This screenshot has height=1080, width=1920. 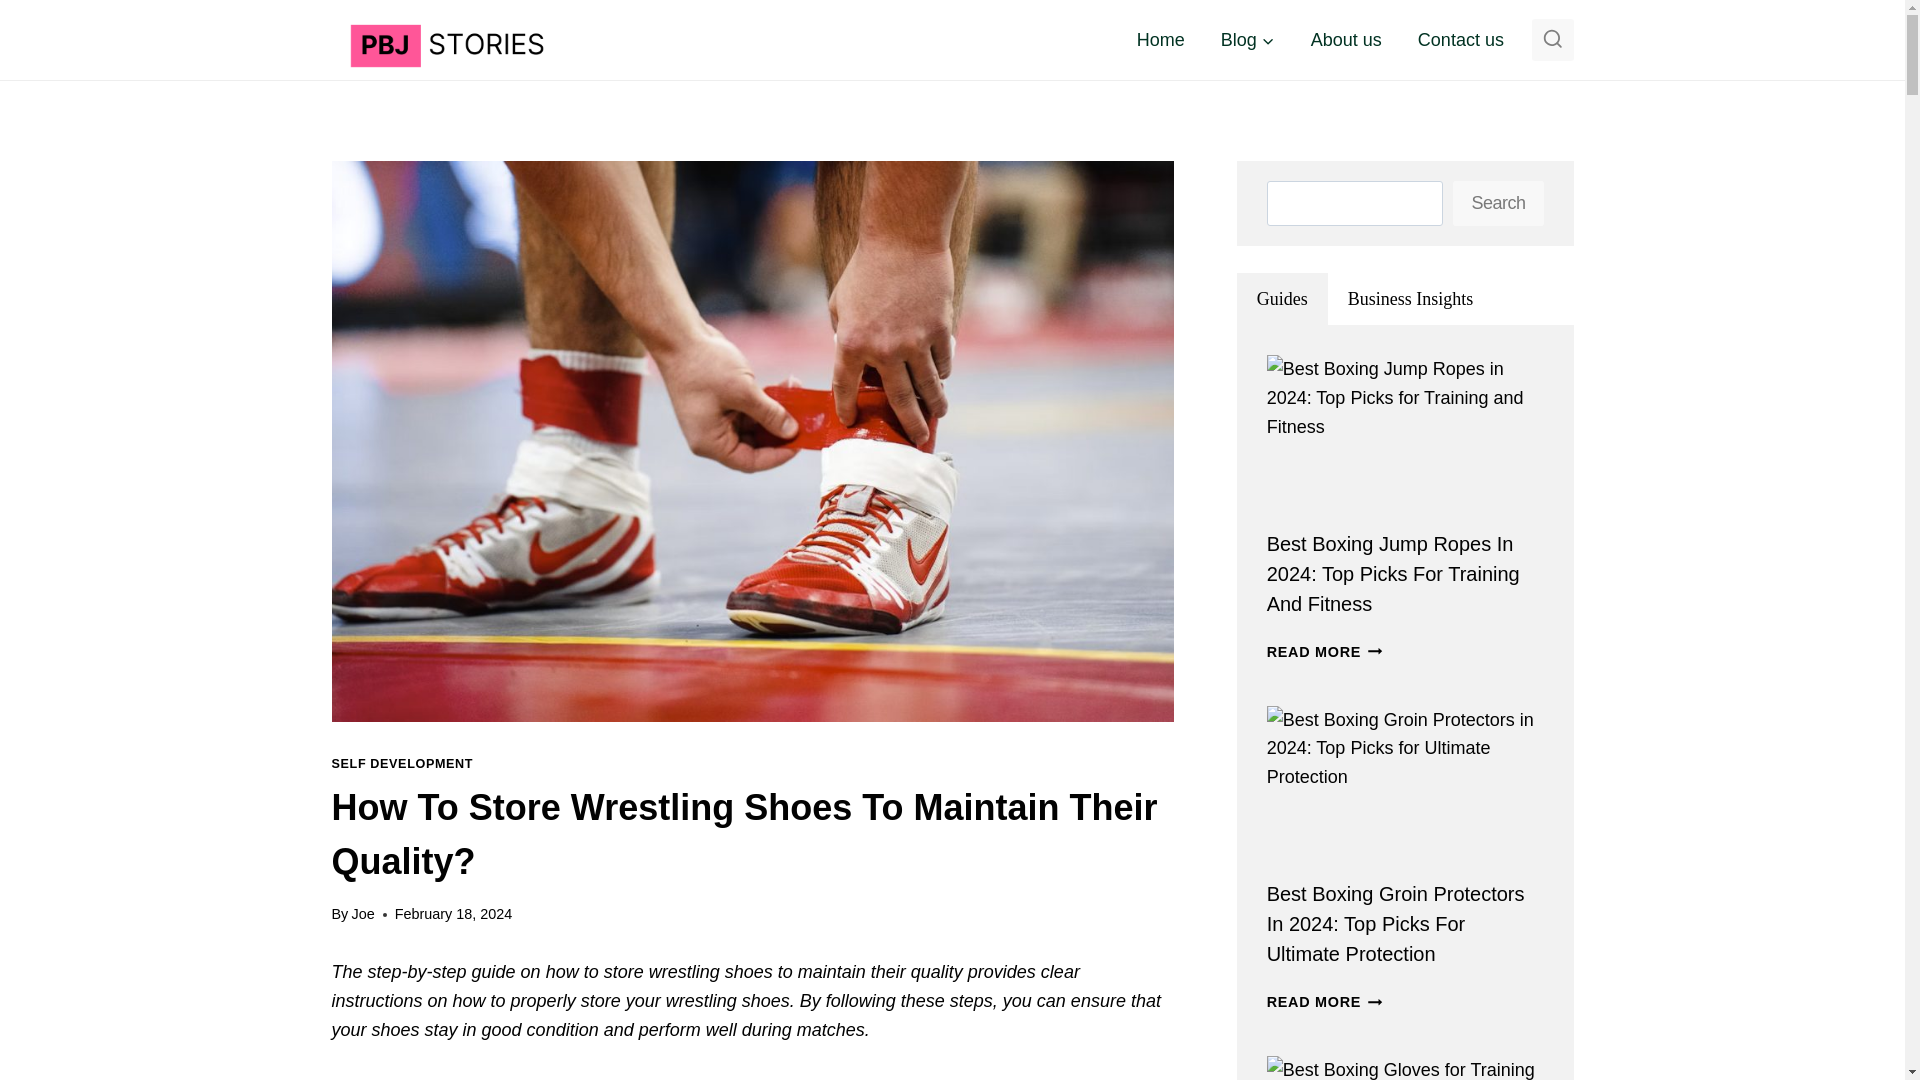 What do you see at coordinates (403, 764) in the screenshot?
I see `SELF DEVELOPMENT` at bounding box center [403, 764].